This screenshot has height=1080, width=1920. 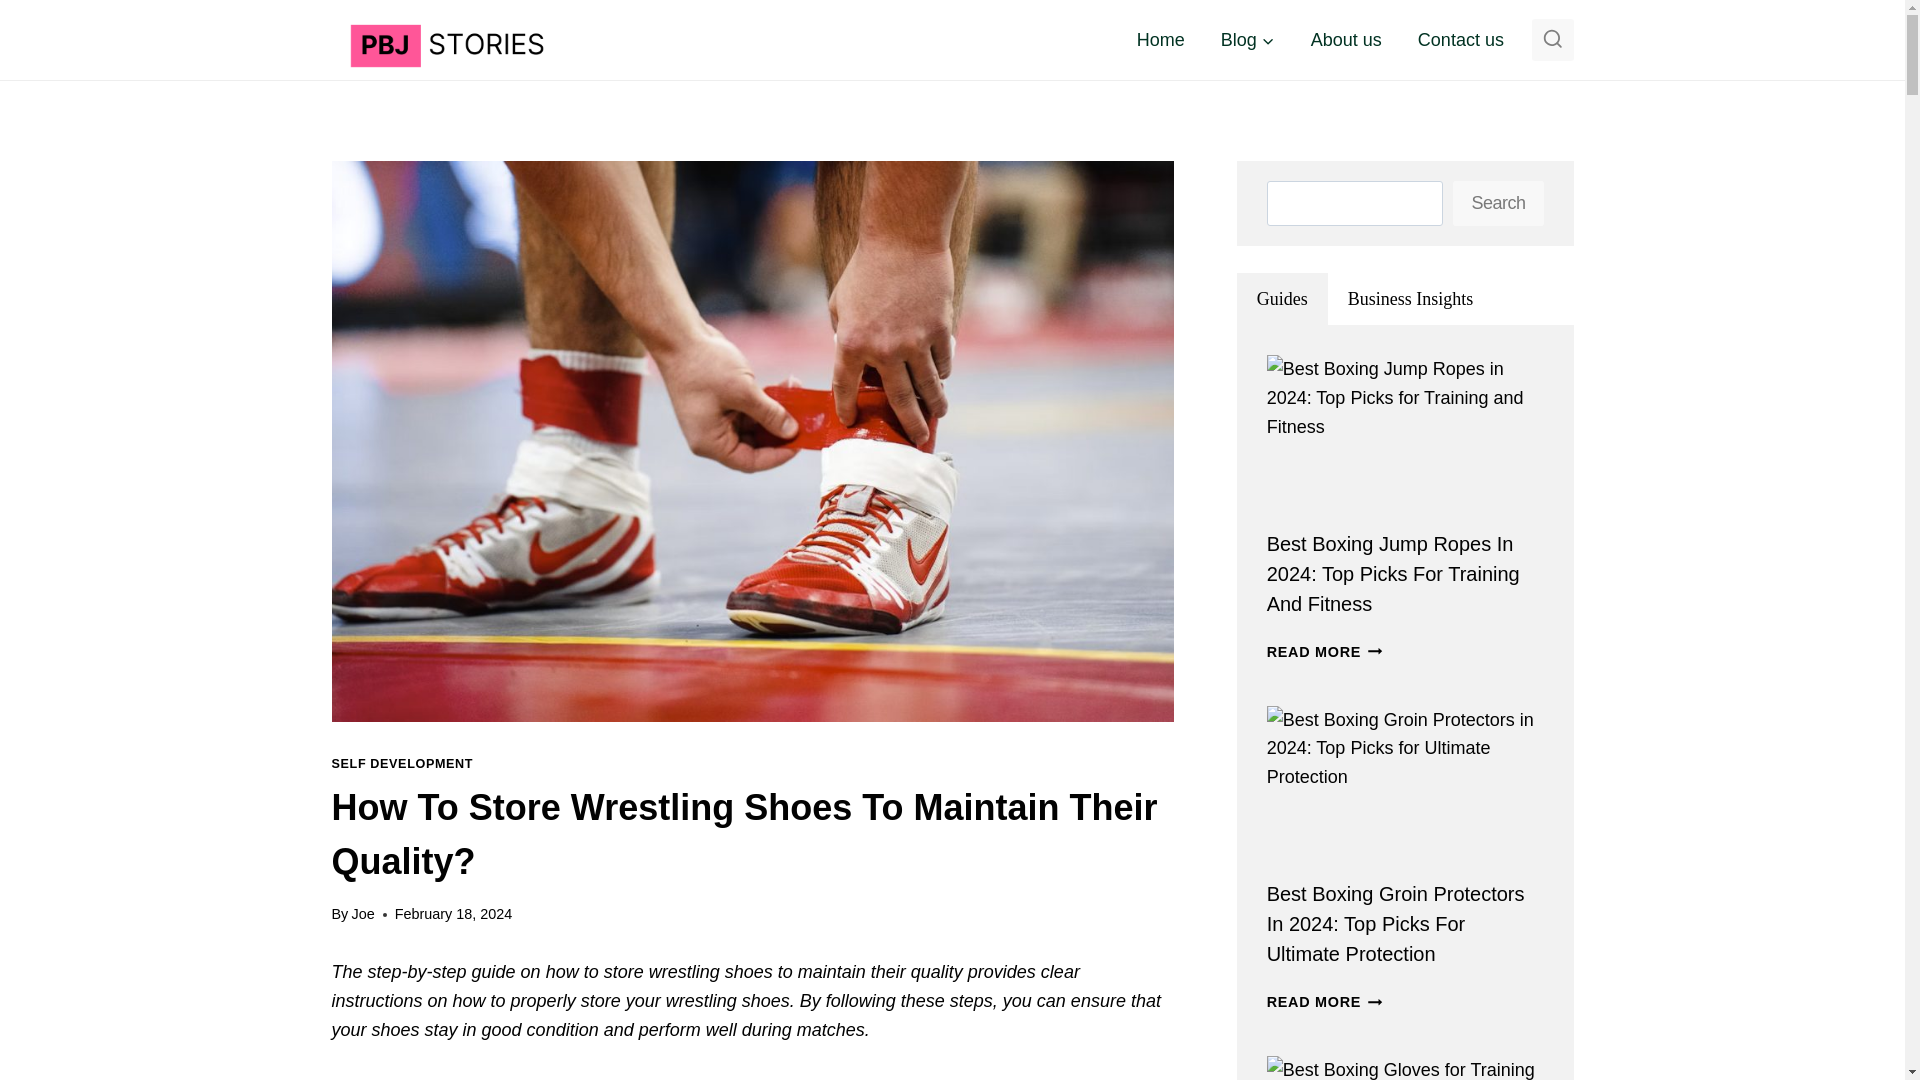 What do you see at coordinates (403, 764) in the screenshot?
I see `SELF DEVELOPMENT` at bounding box center [403, 764].